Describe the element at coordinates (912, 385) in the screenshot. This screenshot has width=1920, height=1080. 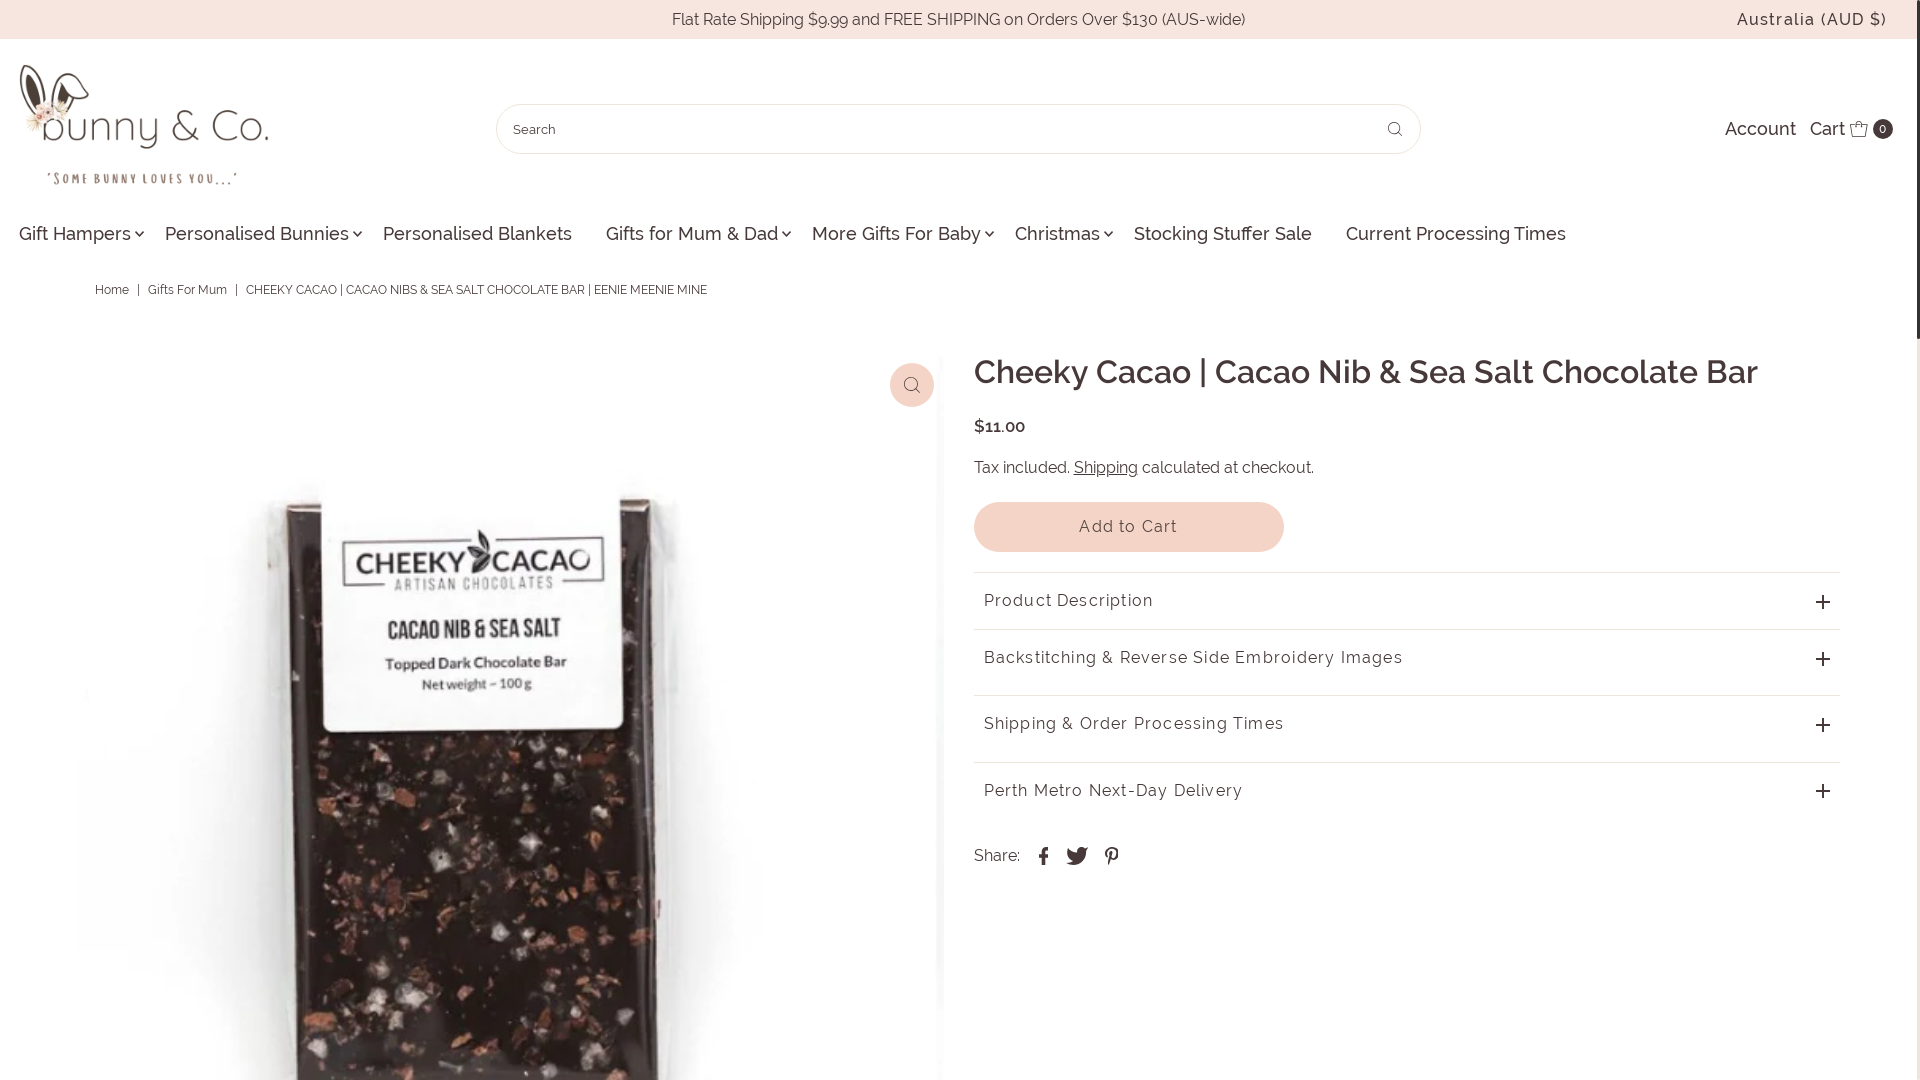
I see `Click to zoom` at that location.